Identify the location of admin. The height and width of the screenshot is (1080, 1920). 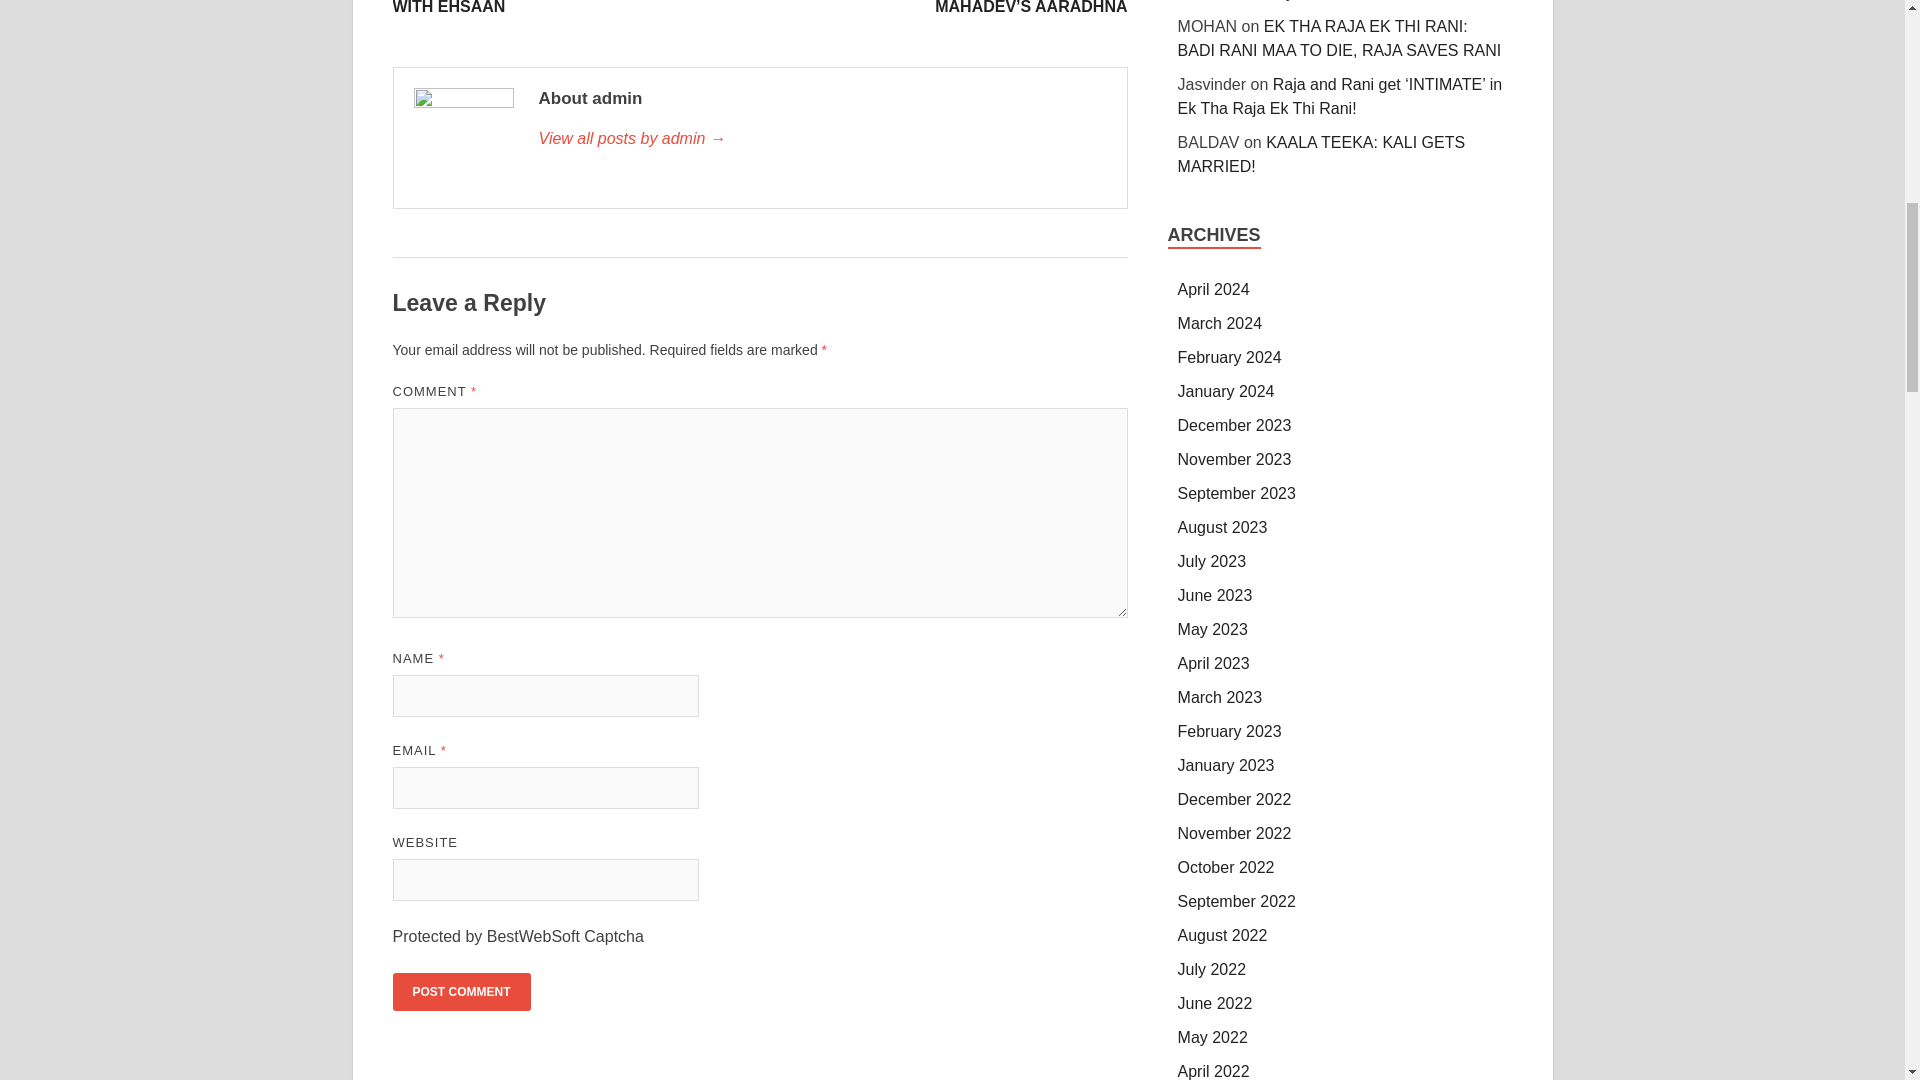
(821, 139).